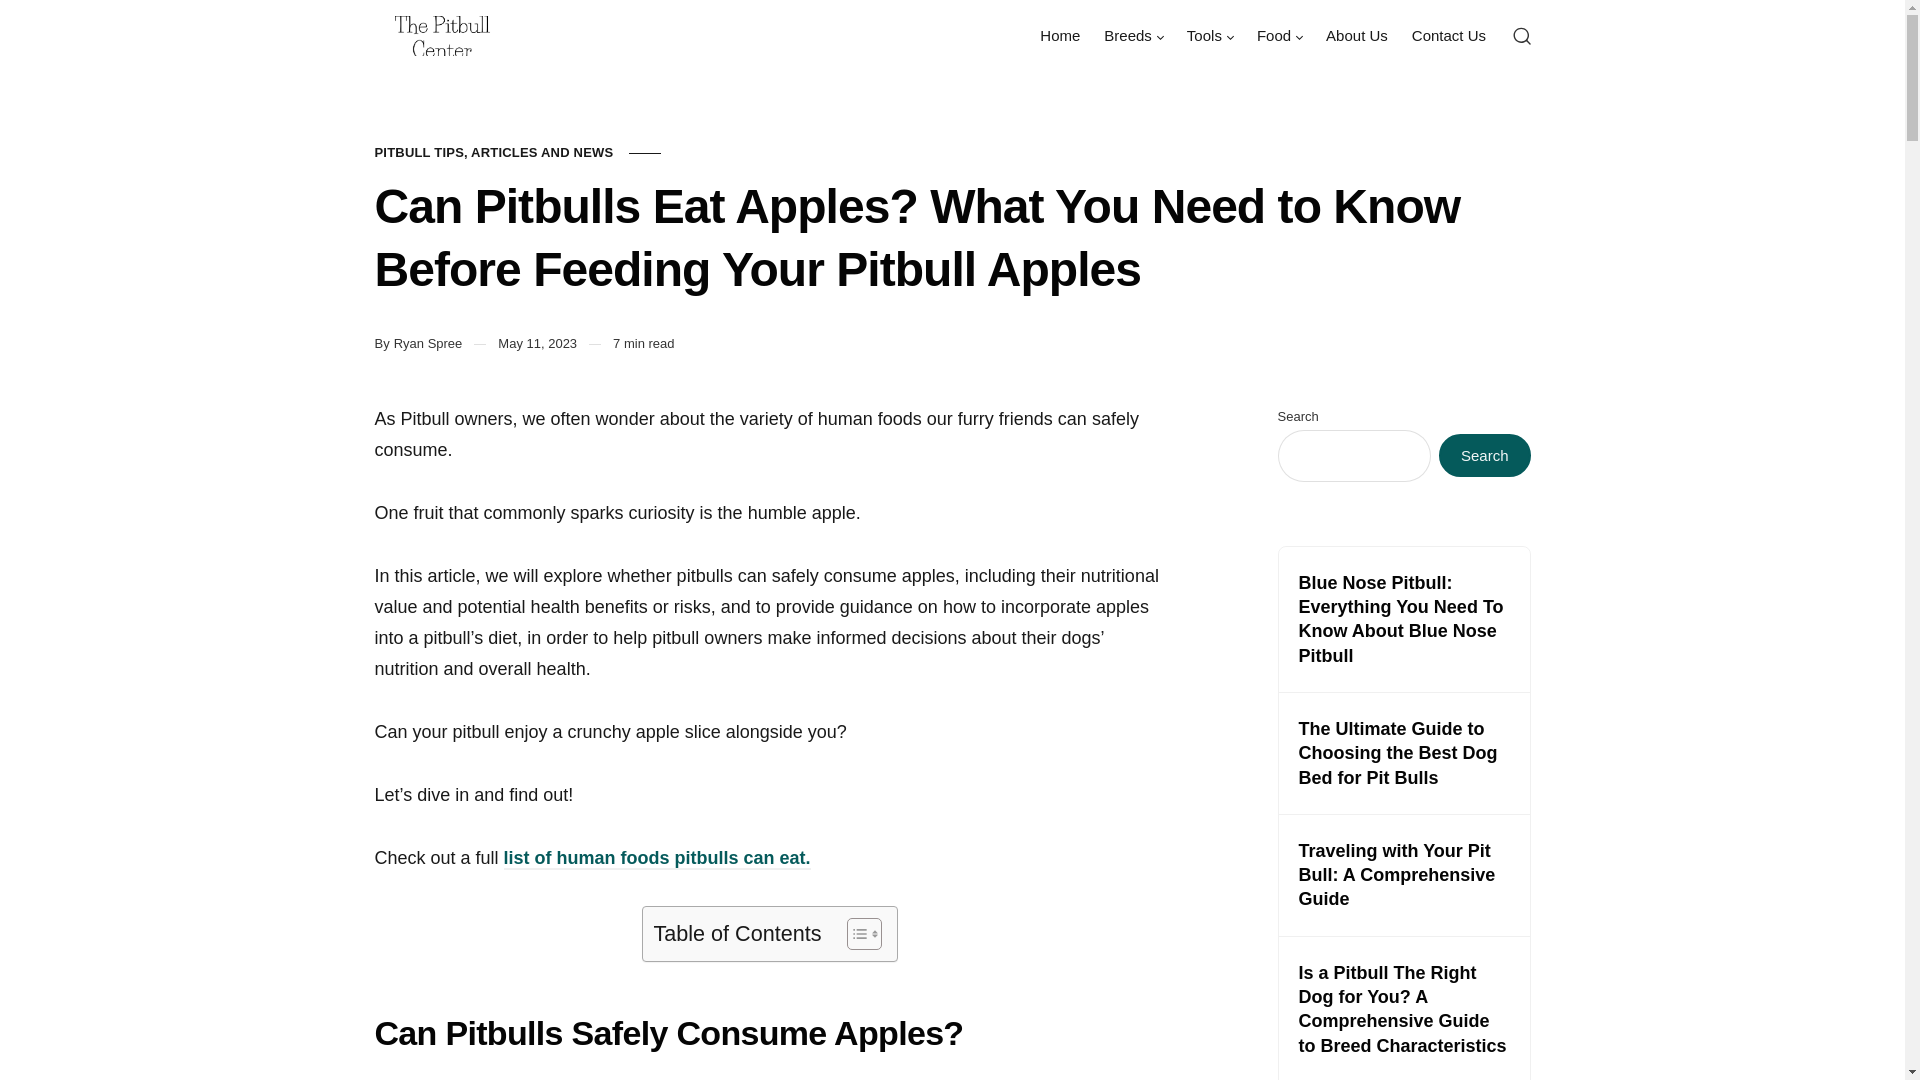  I want to click on Tools, so click(1208, 36).